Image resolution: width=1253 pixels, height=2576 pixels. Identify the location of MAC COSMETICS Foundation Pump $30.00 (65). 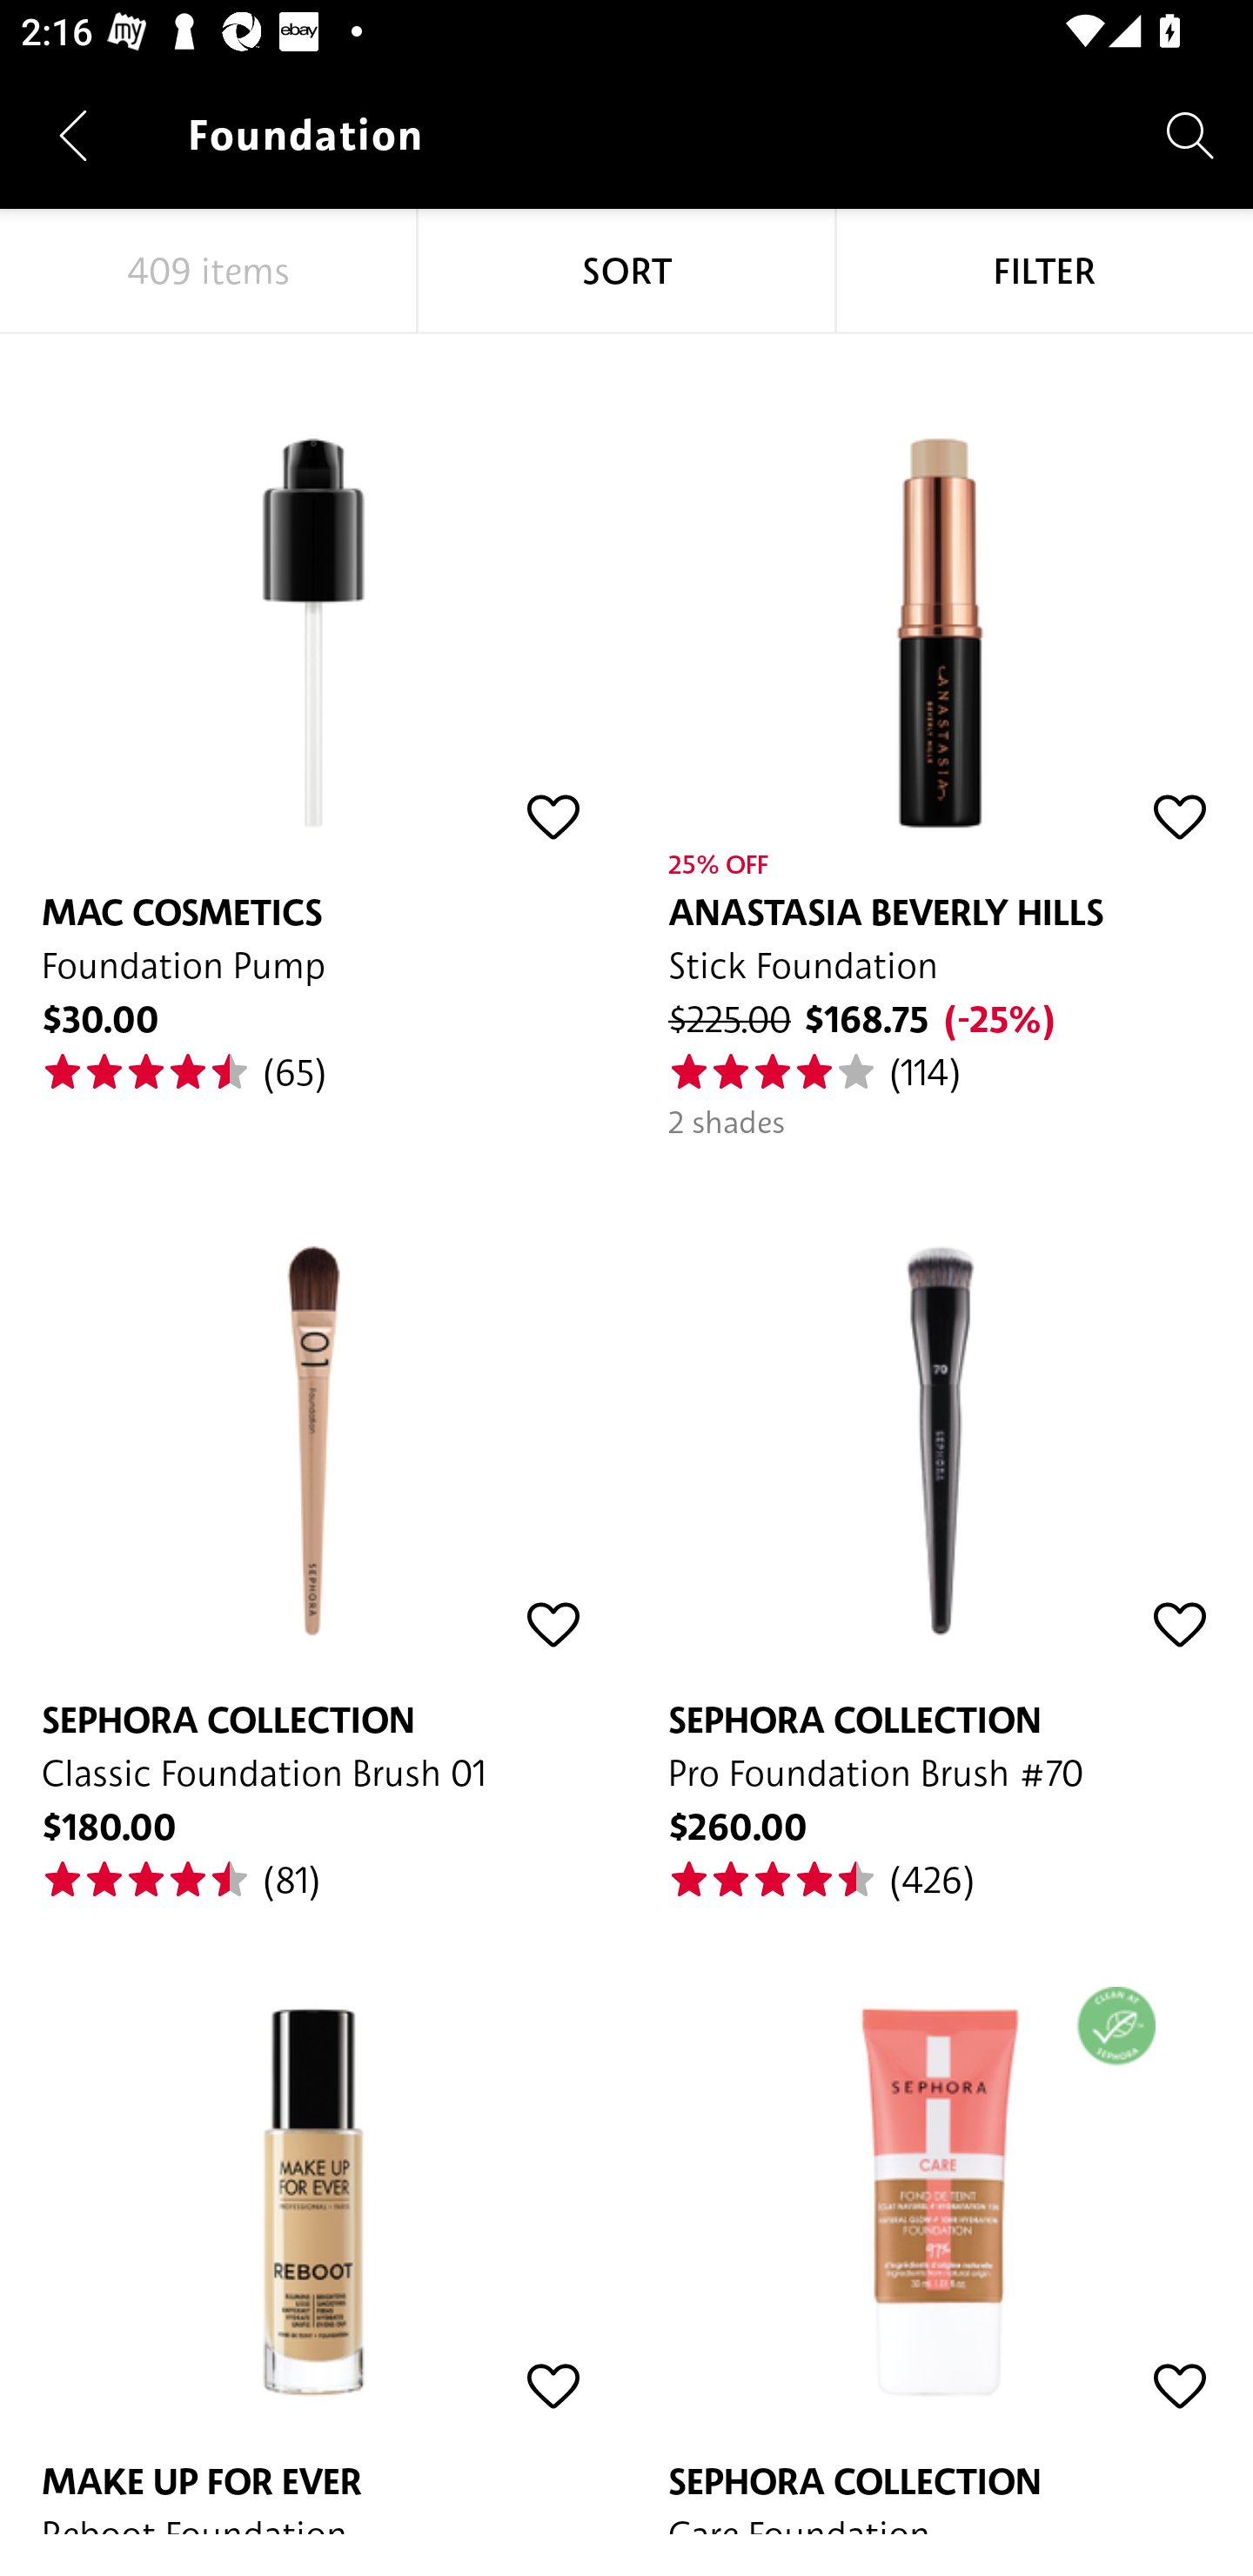
(313, 714).